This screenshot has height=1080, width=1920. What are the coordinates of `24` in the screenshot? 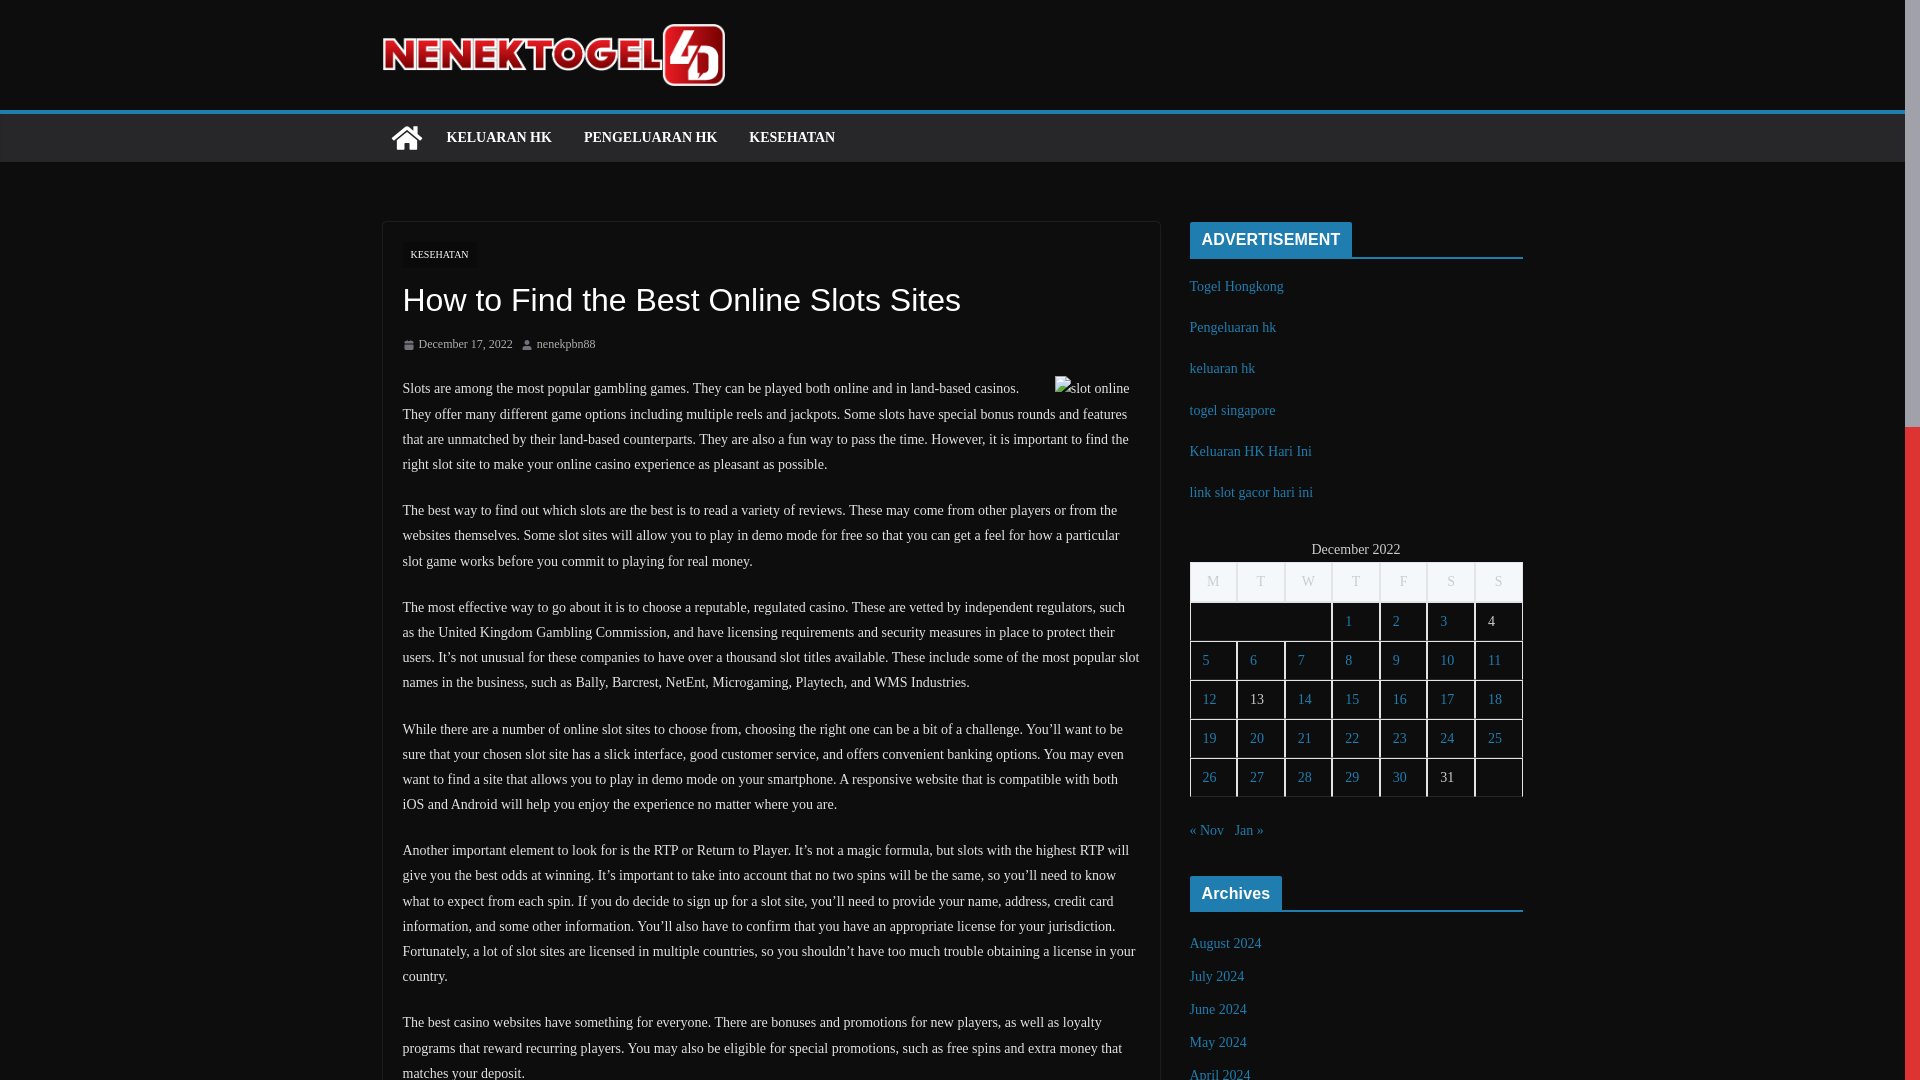 It's located at (1446, 738).